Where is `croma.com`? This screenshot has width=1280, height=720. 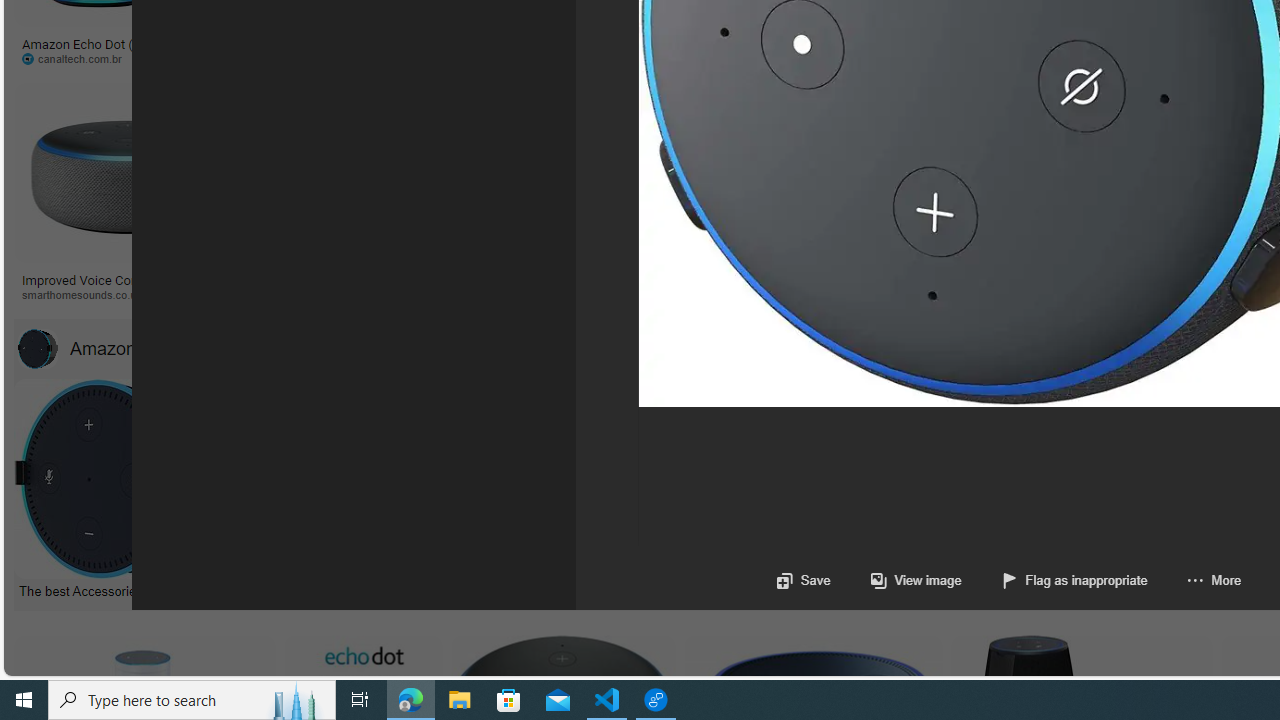
croma.com is located at coordinates (816, 58).